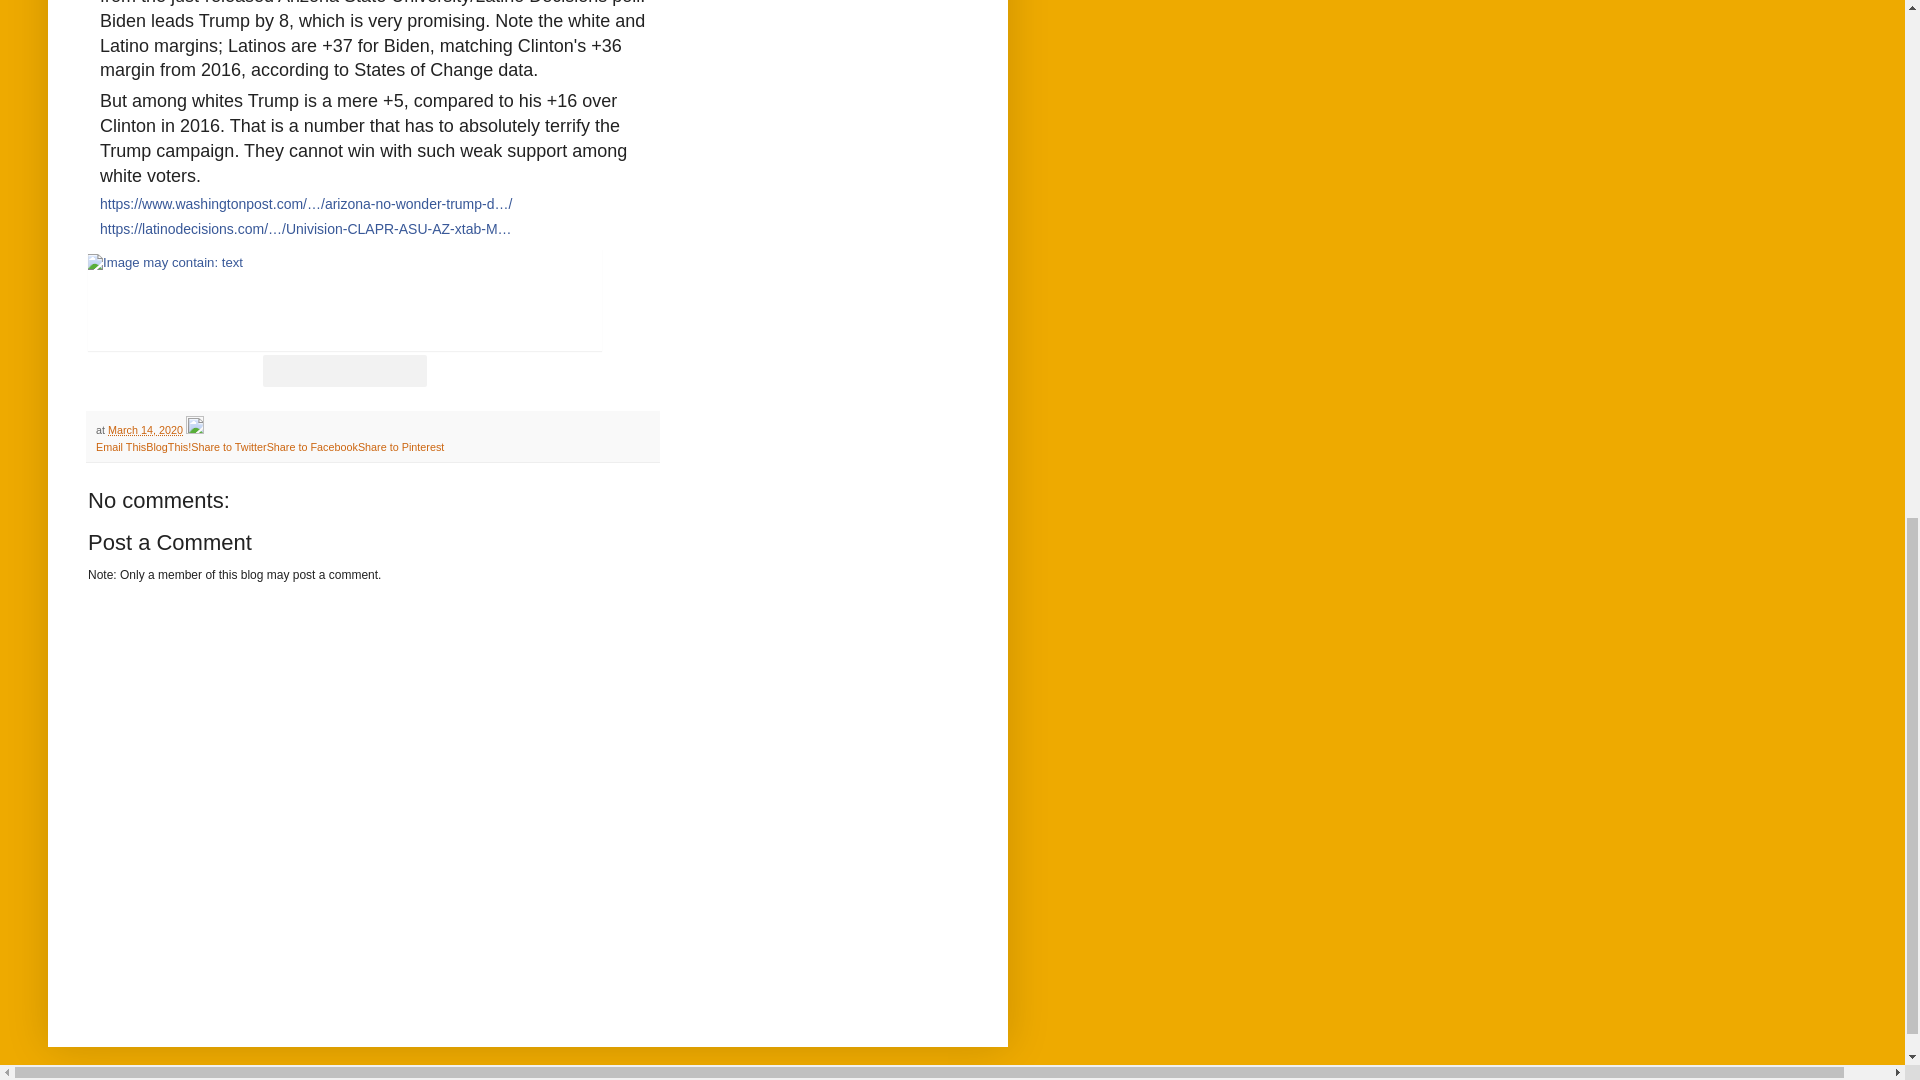 The width and height of the screenshot is (1920, 1080). Describe the element at coordinates (144, 430) in the screenshot. I see `March 14, 2020` at that location.